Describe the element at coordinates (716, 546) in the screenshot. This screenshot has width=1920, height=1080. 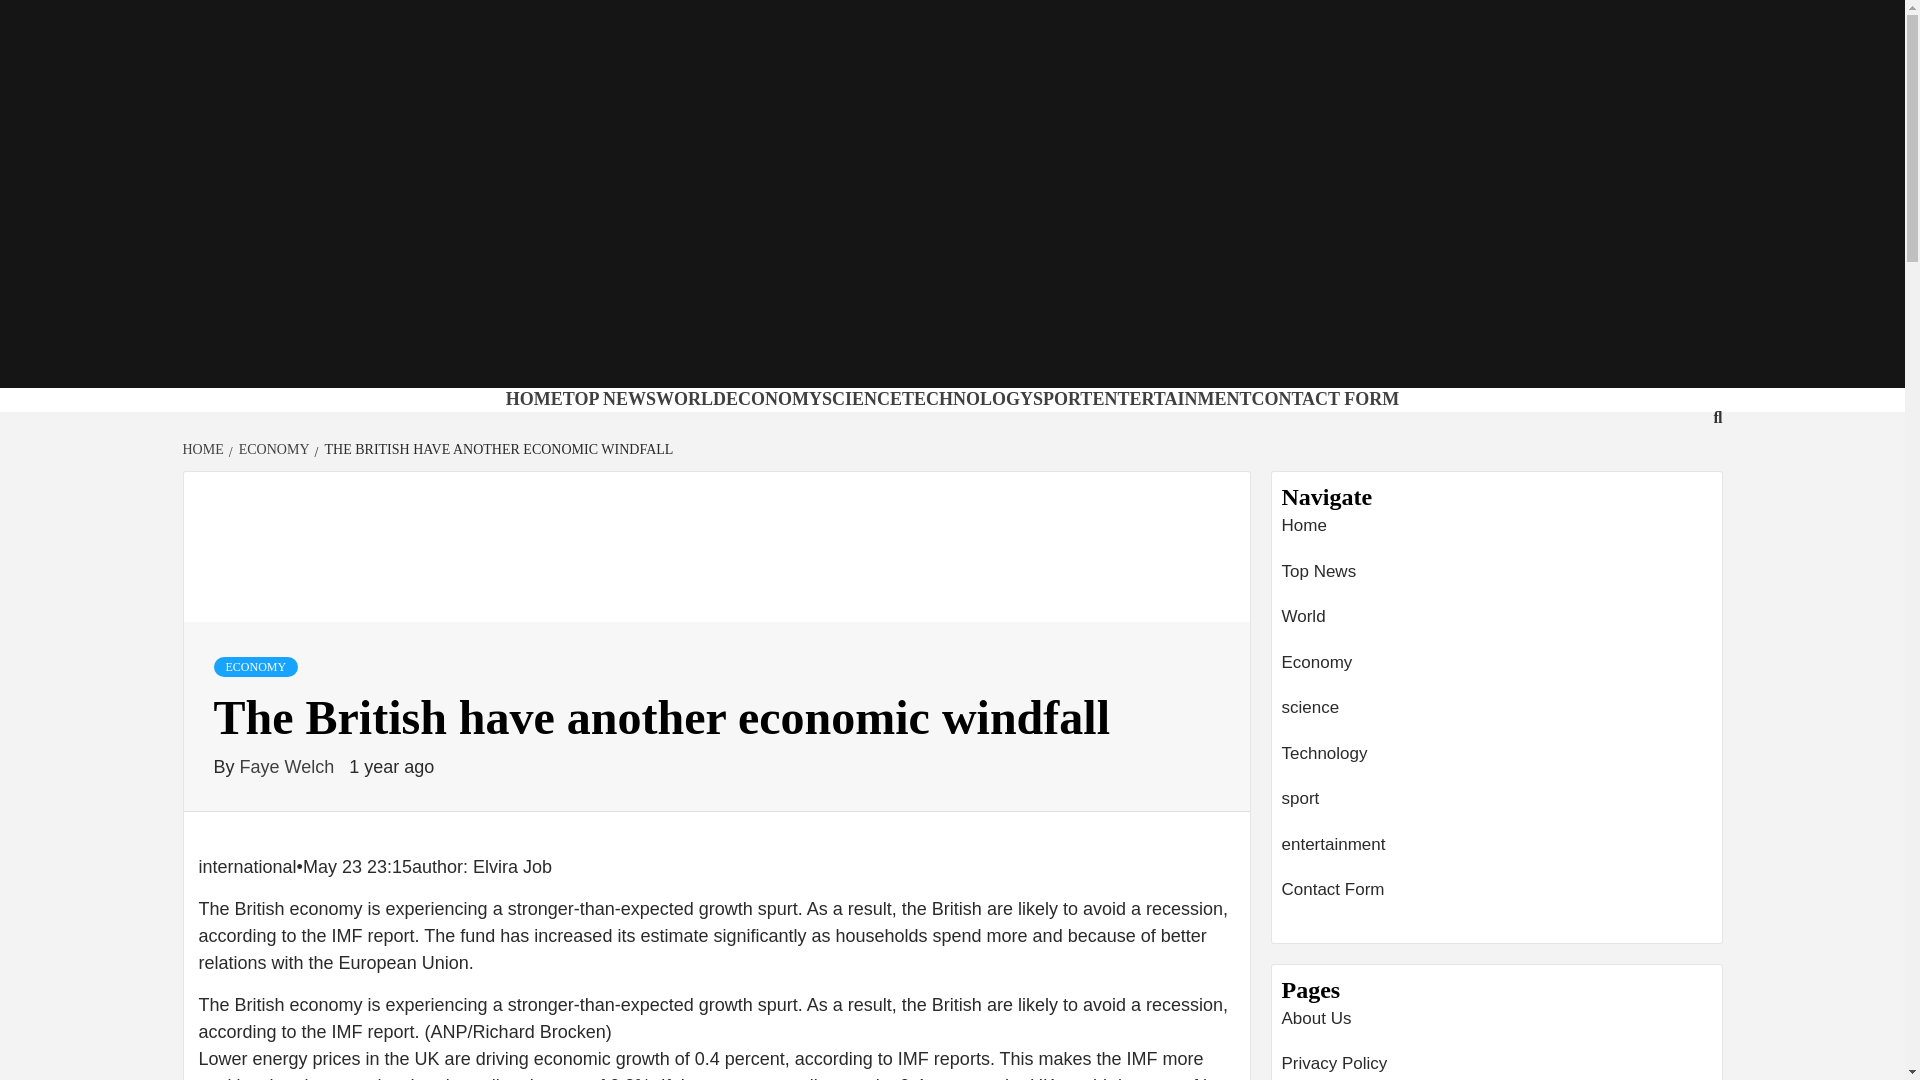
I see `The British have another economic windfall` at that location.